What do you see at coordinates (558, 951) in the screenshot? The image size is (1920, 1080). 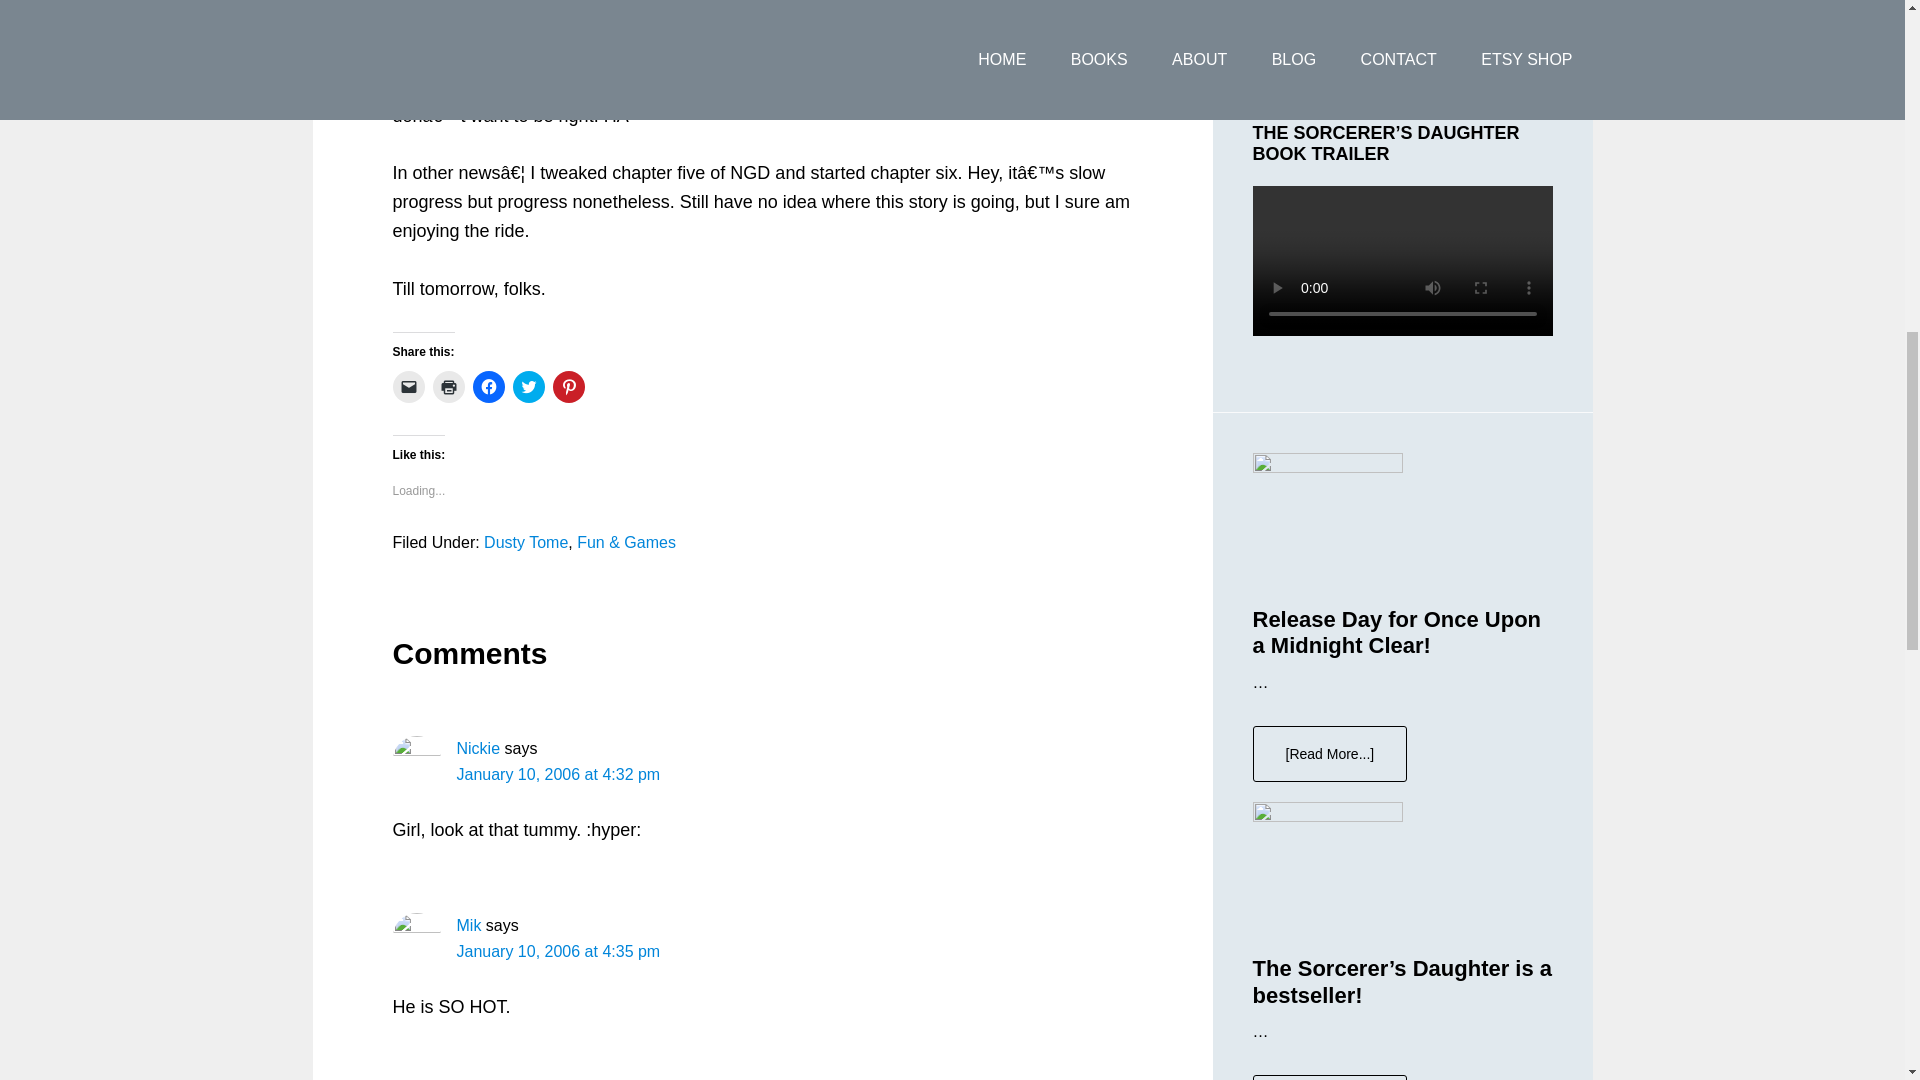 I see `January 10, 2006 at 4:35 pm` at bounding box center [558, 951].